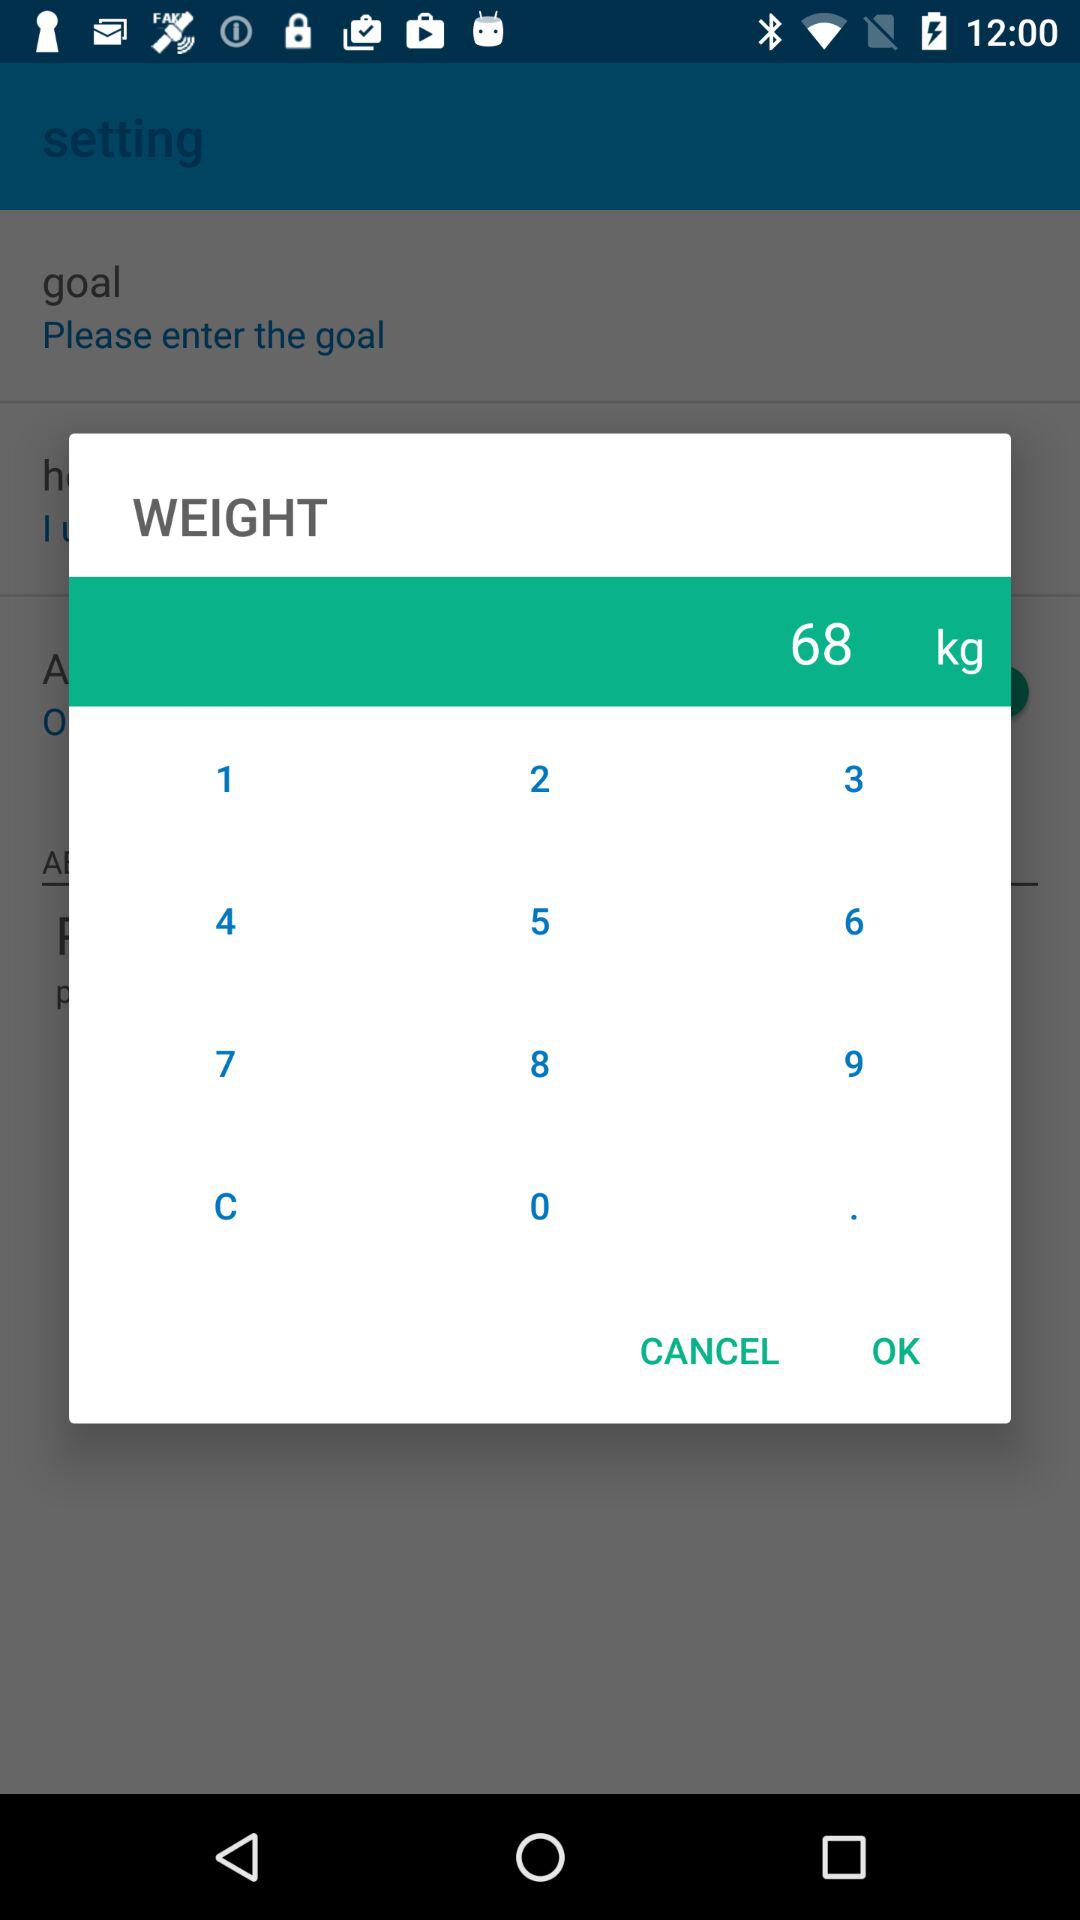  I want to click on tap the cancel, so click(710, 1350).